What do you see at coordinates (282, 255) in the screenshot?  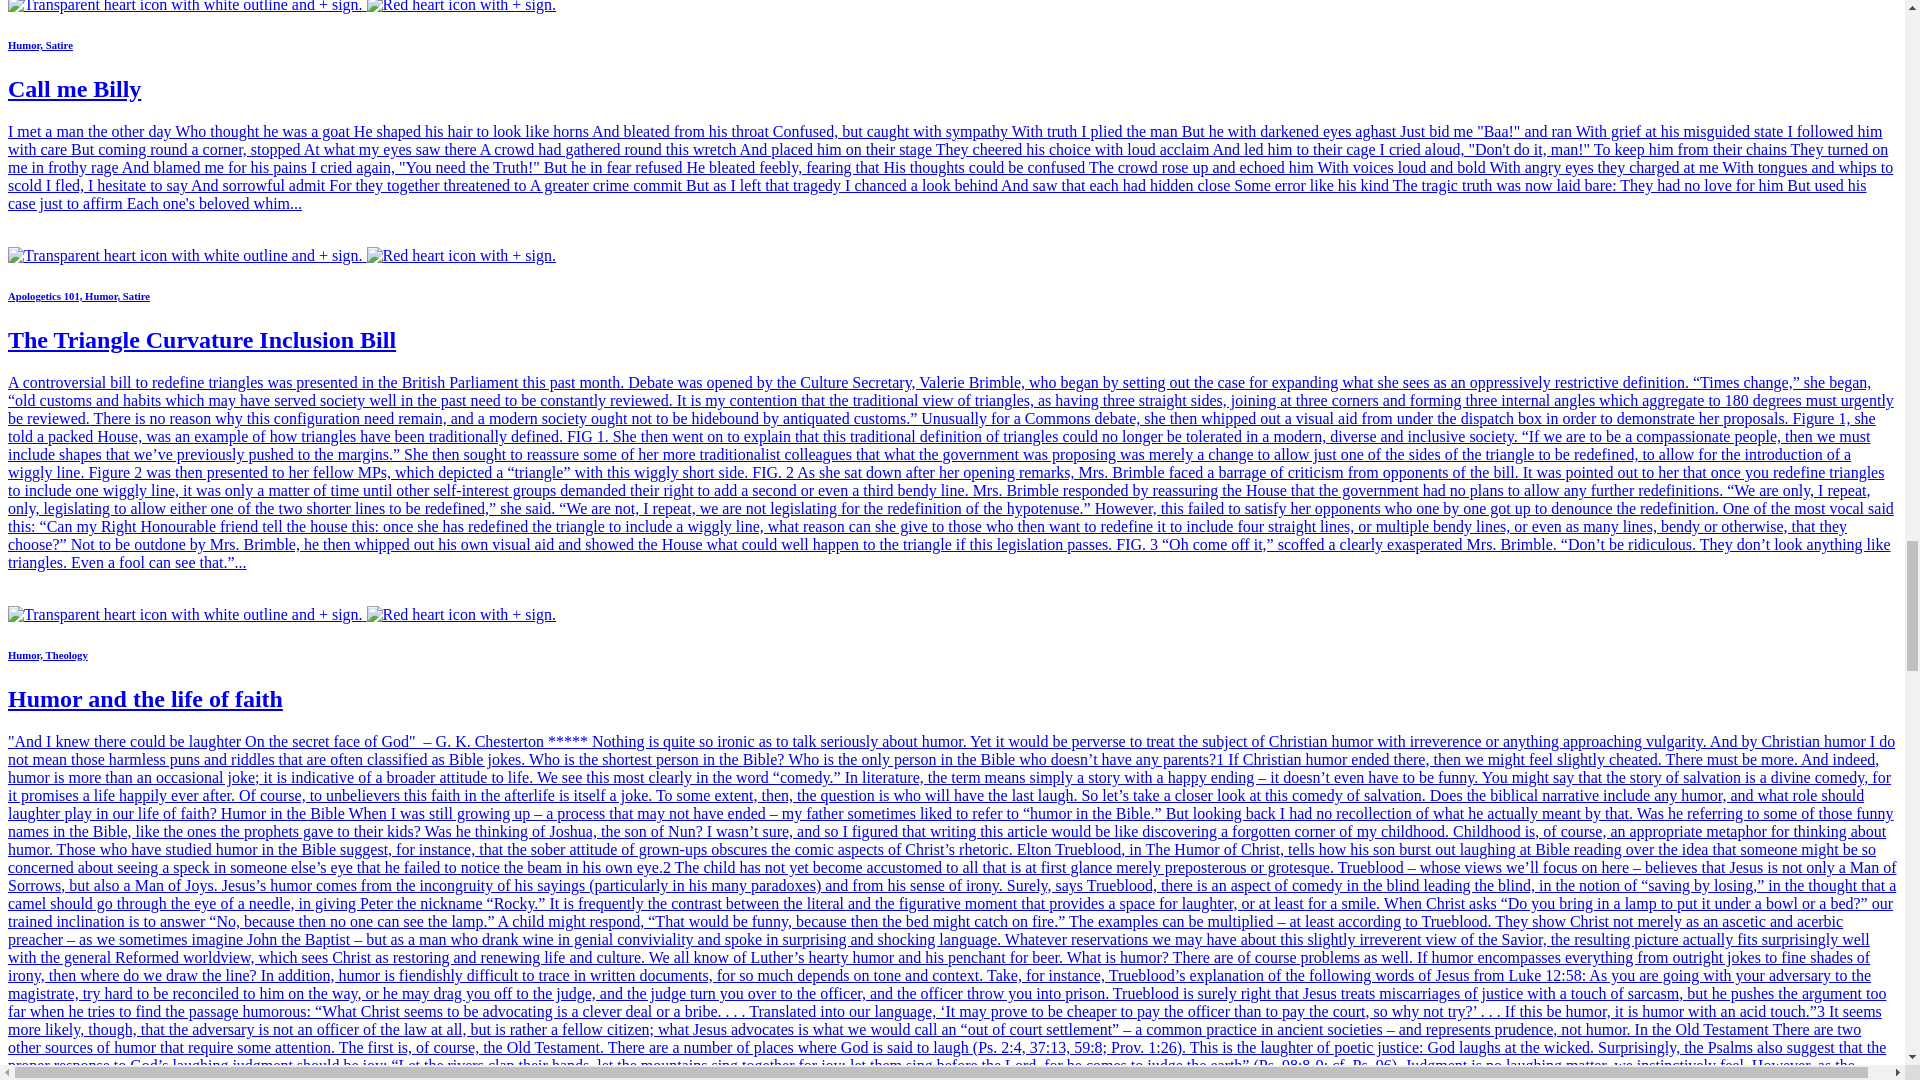 I see `Subscribe to RP` at bounding box center [282, 255].